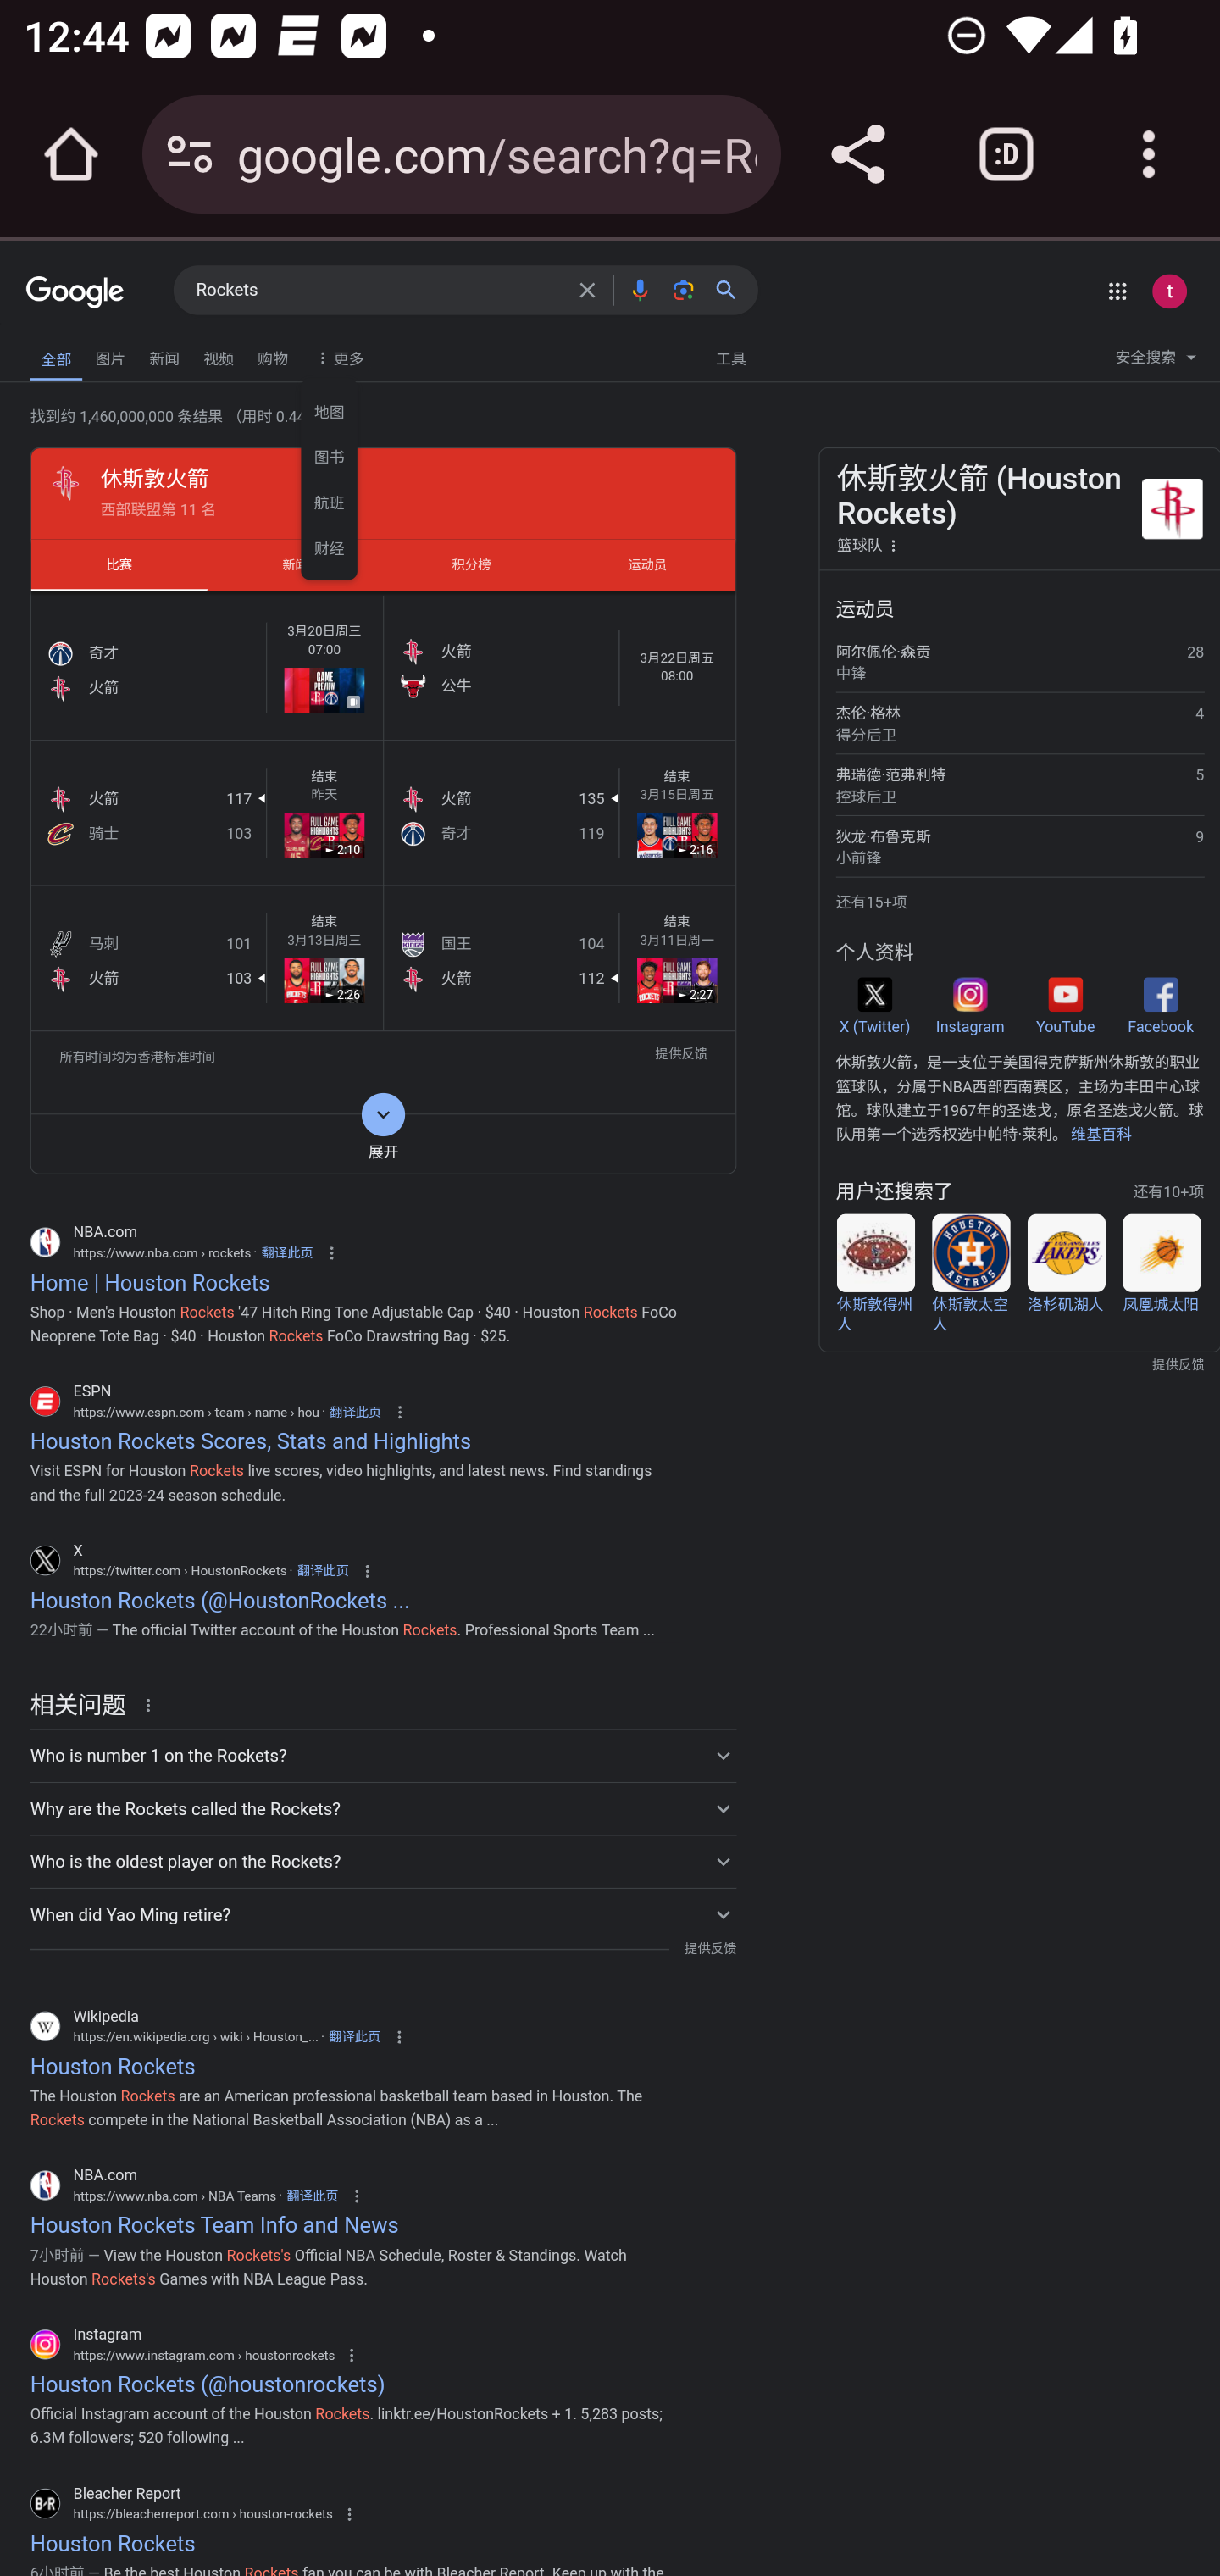  Describe the element at coordinates (639, 290) in the screenshot. I see `按语音搜索` at that location.